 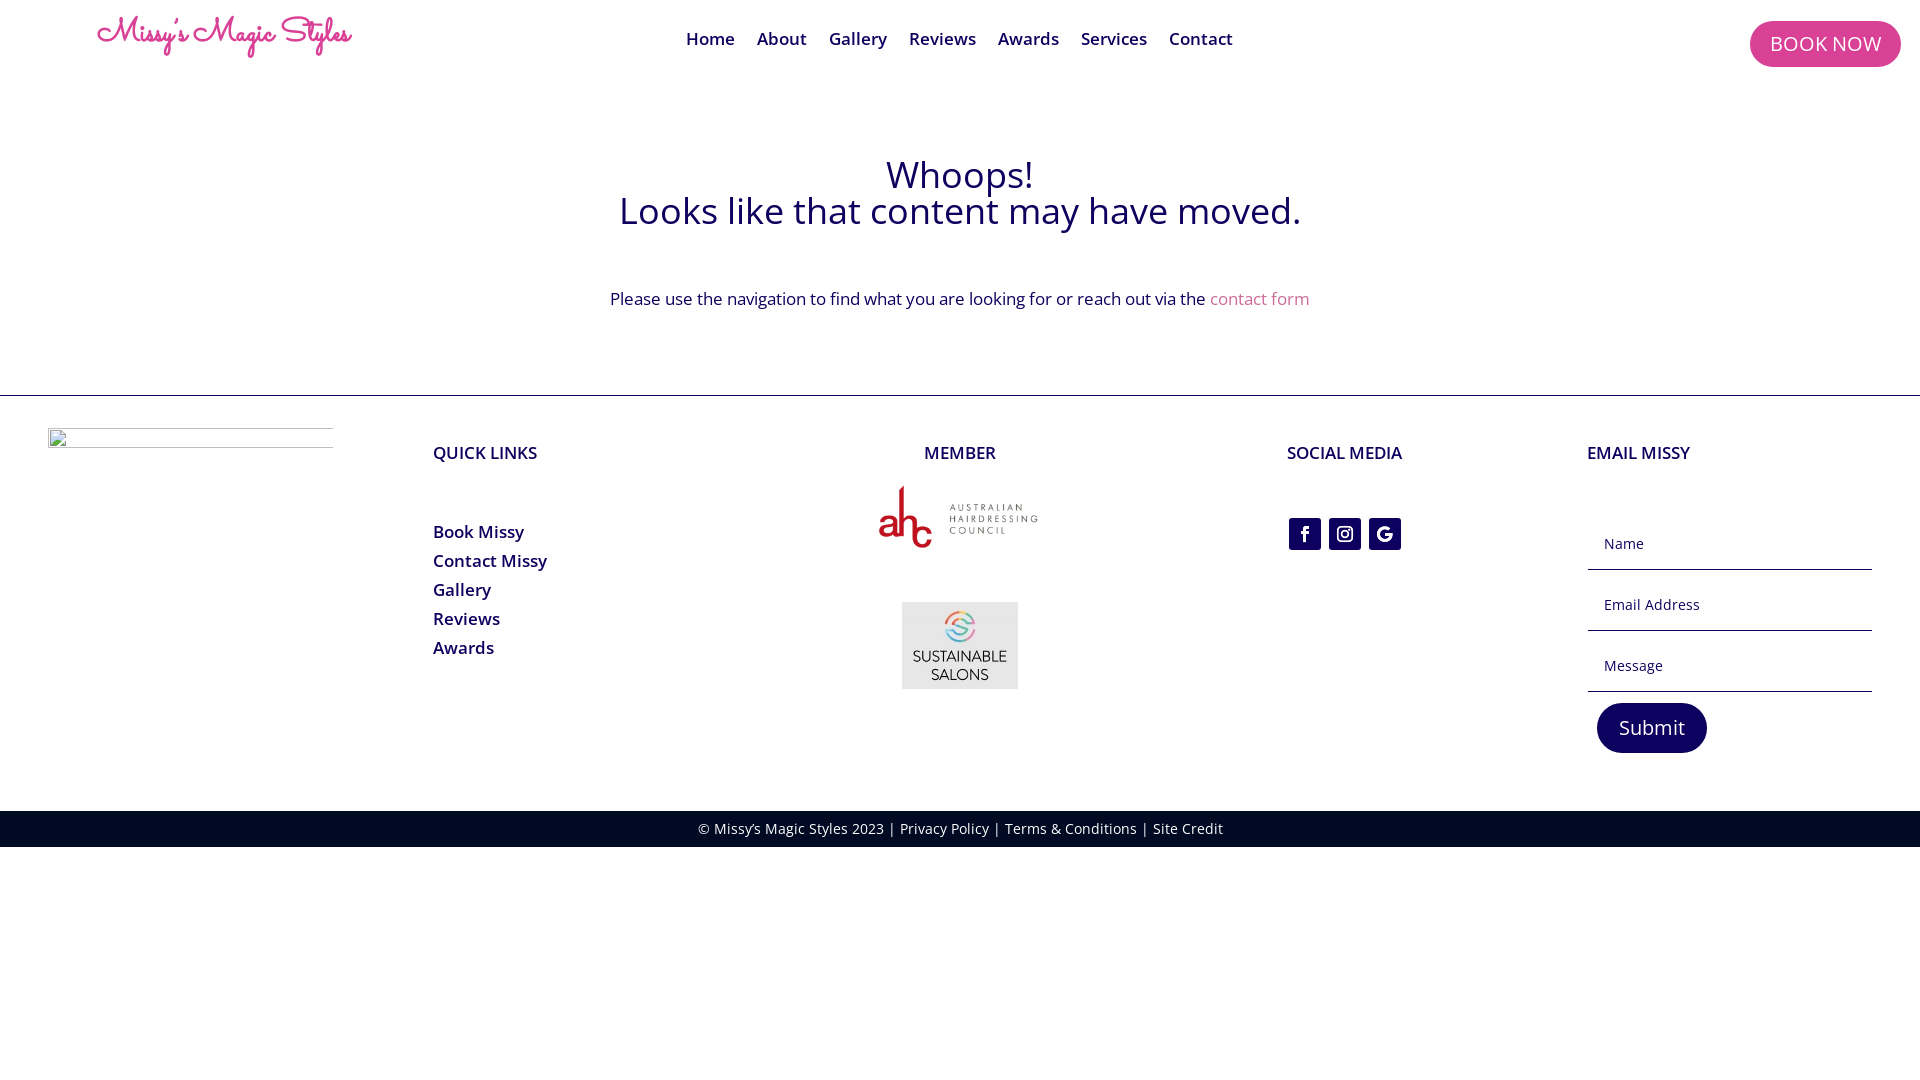 I want to click on Awards, so click(x=463, y=648).